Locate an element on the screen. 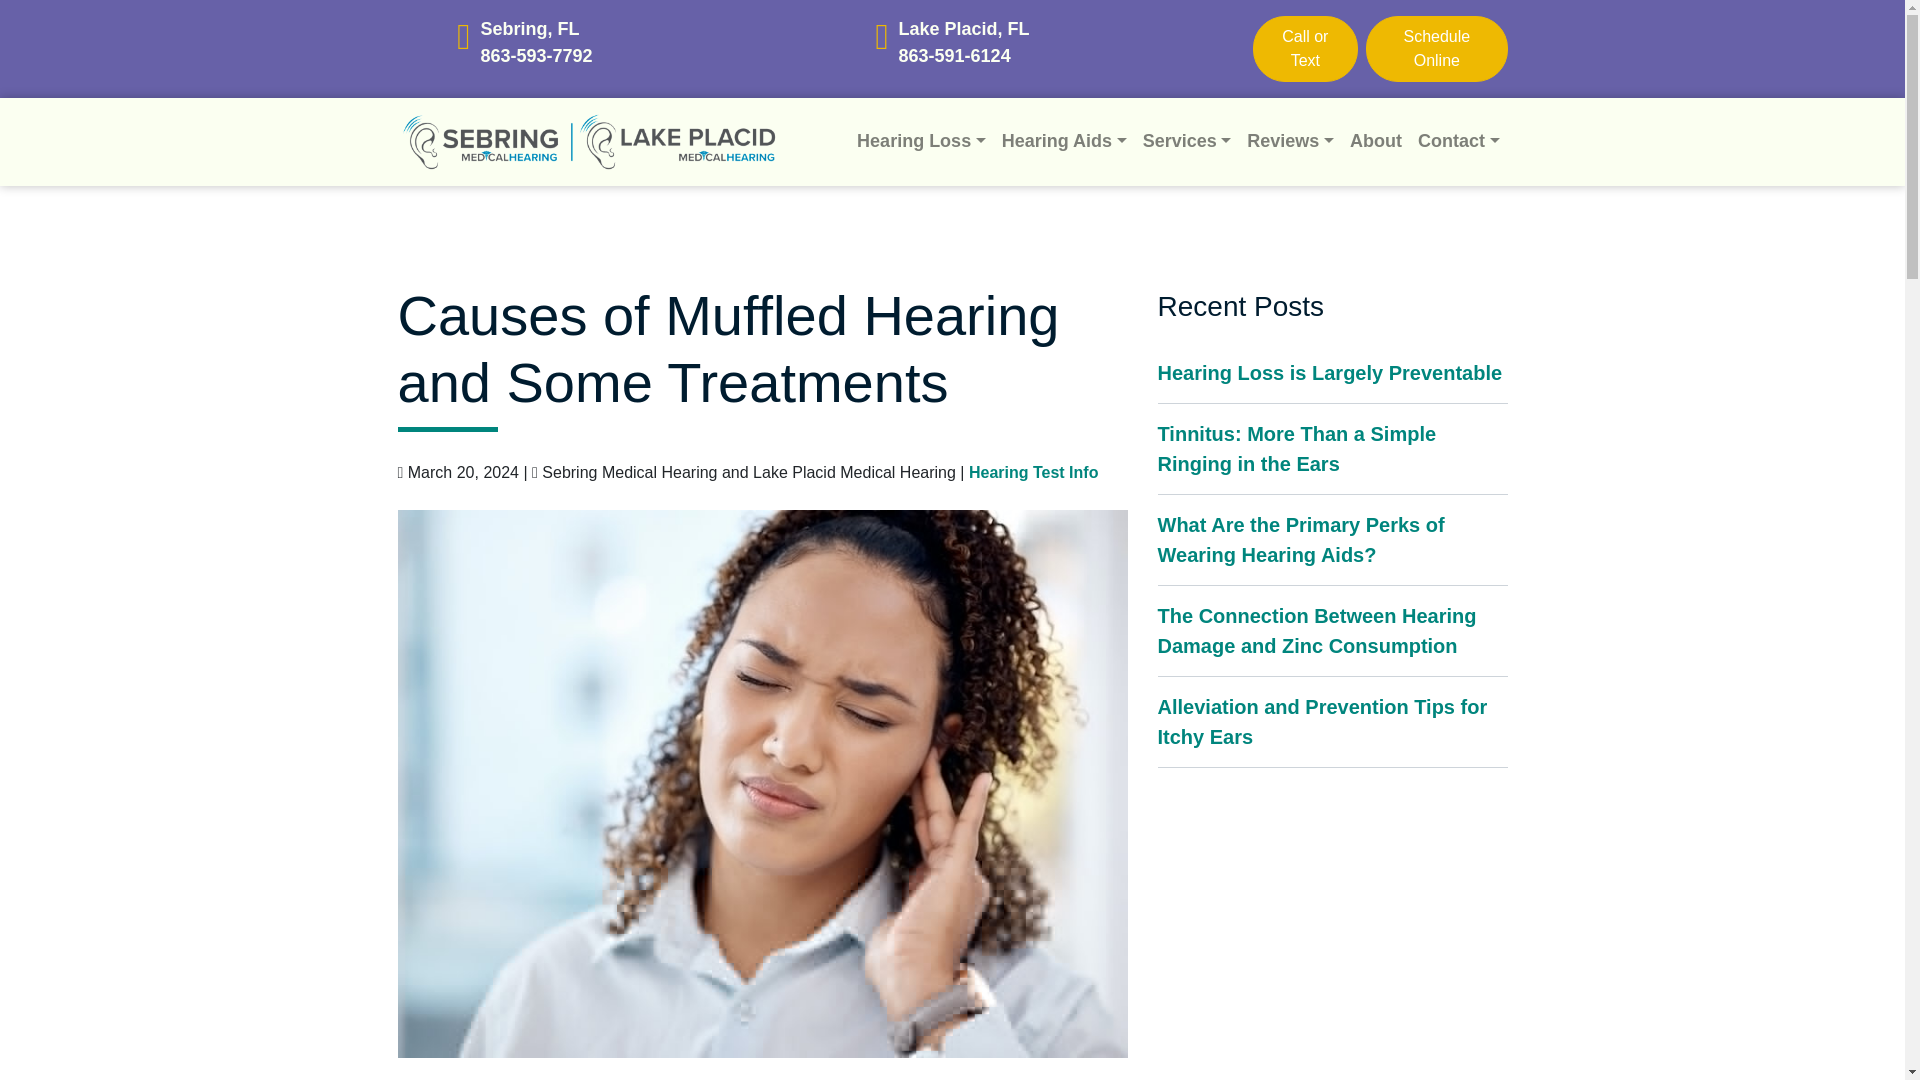  Lake Placid, FL is located at coordinates (964, 30).